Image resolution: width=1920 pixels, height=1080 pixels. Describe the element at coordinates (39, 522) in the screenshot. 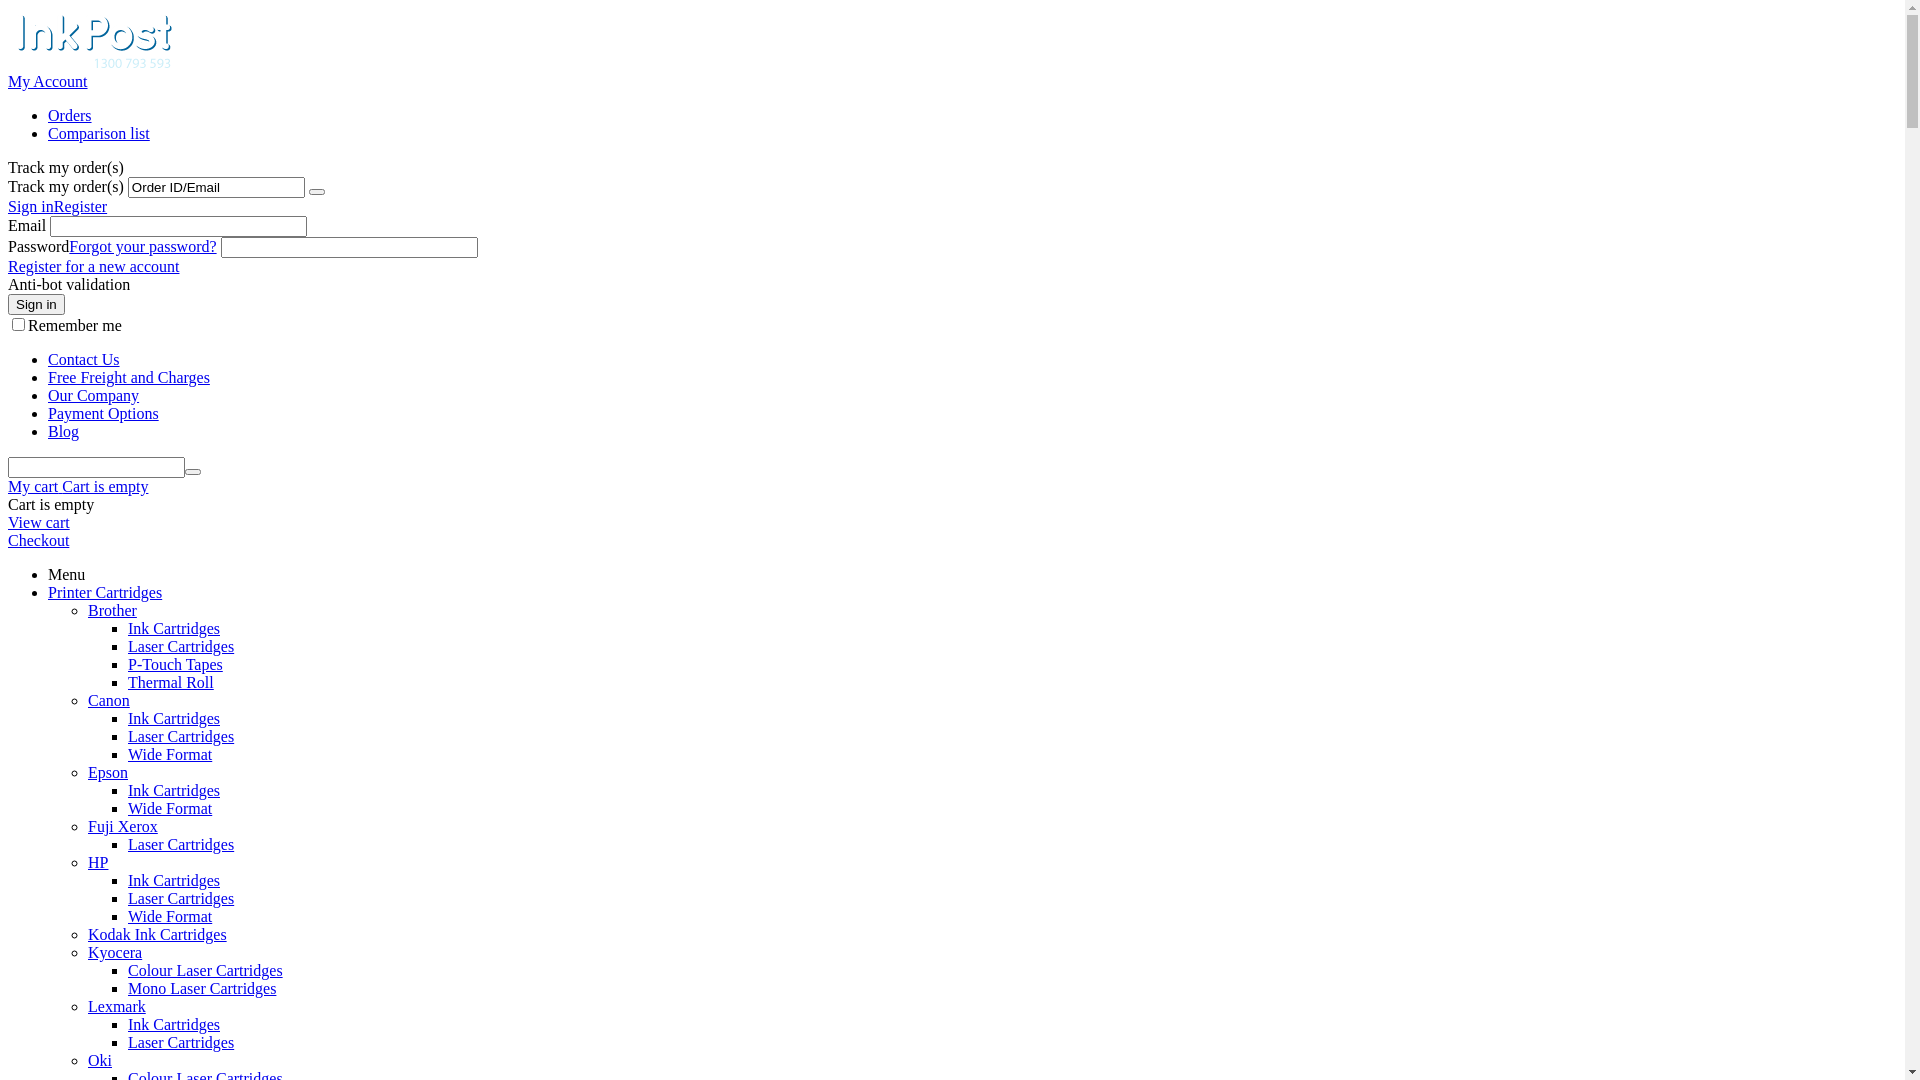

I see `View cart` at that location.